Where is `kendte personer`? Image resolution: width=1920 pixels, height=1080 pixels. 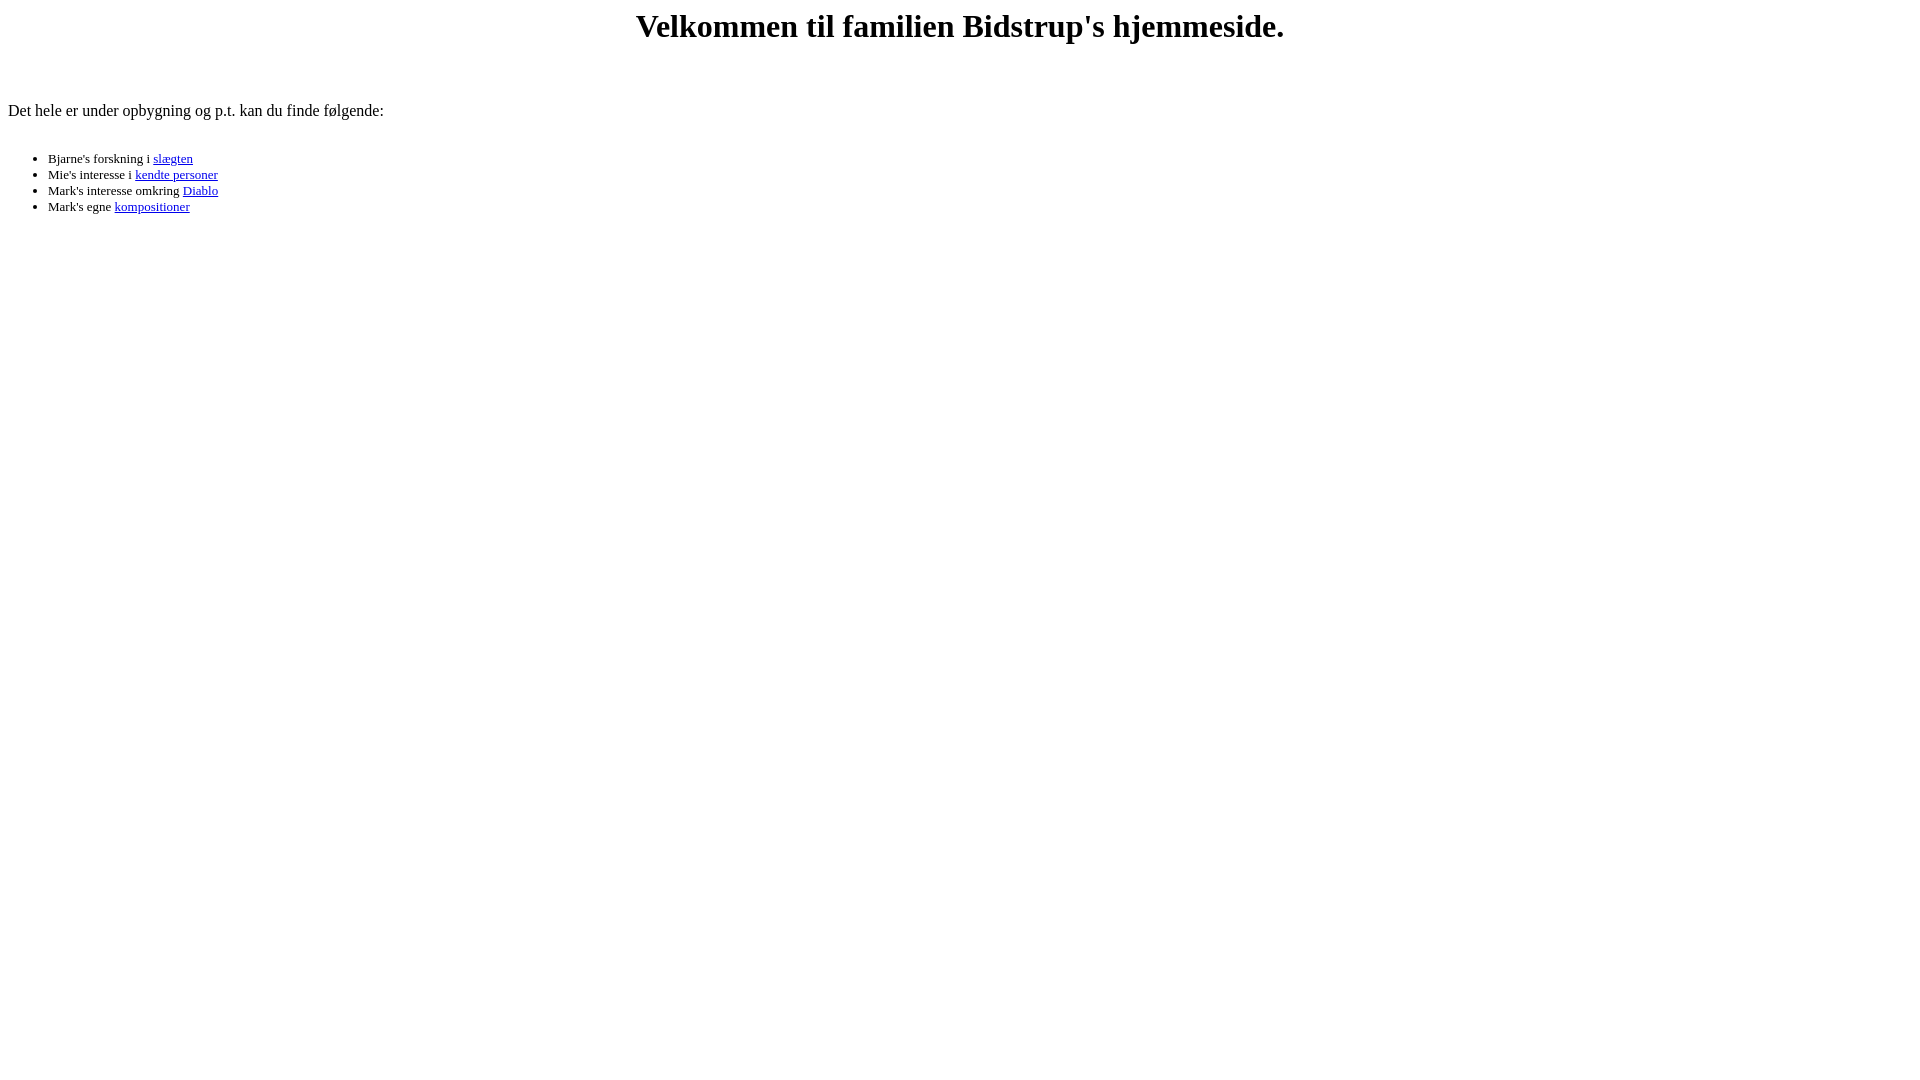 kendte personer is located at coordinates (176, 174).